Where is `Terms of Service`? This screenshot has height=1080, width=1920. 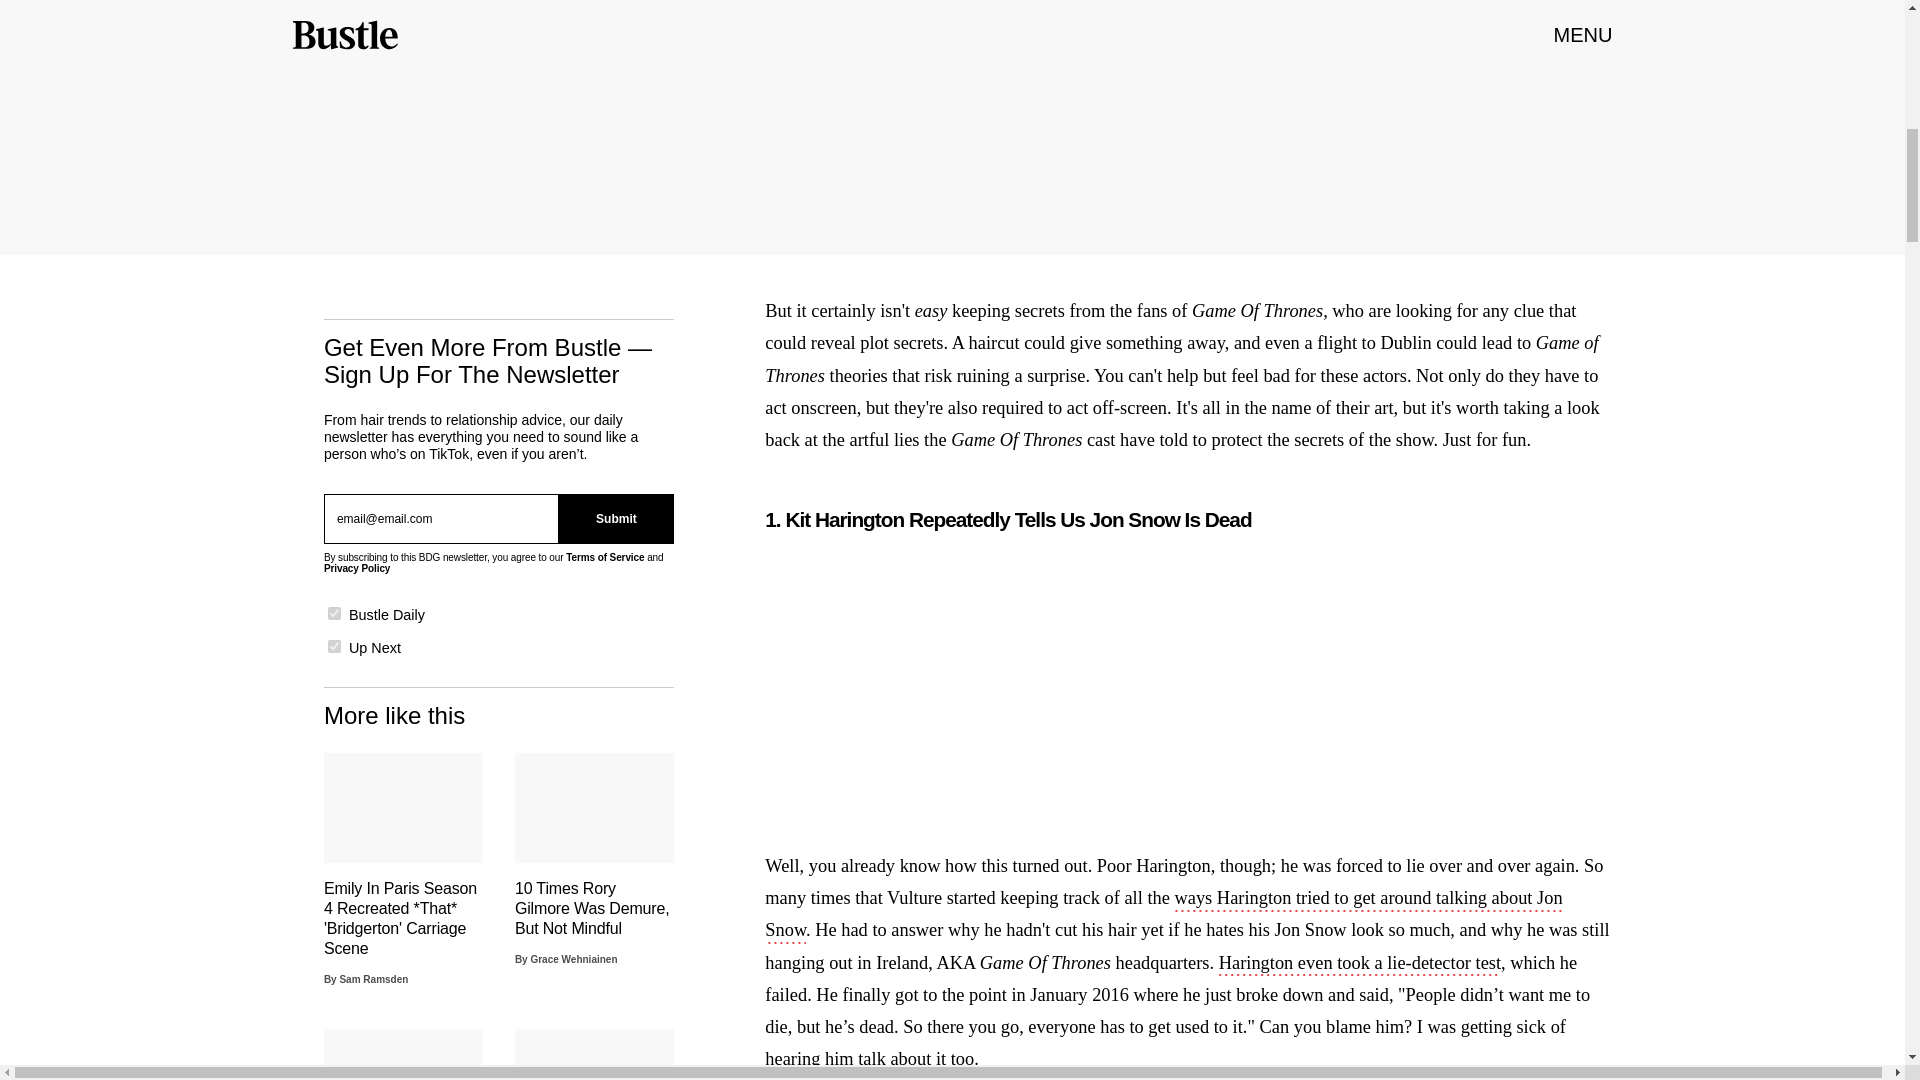
Terms of Service is located at coordinates (604, 556).